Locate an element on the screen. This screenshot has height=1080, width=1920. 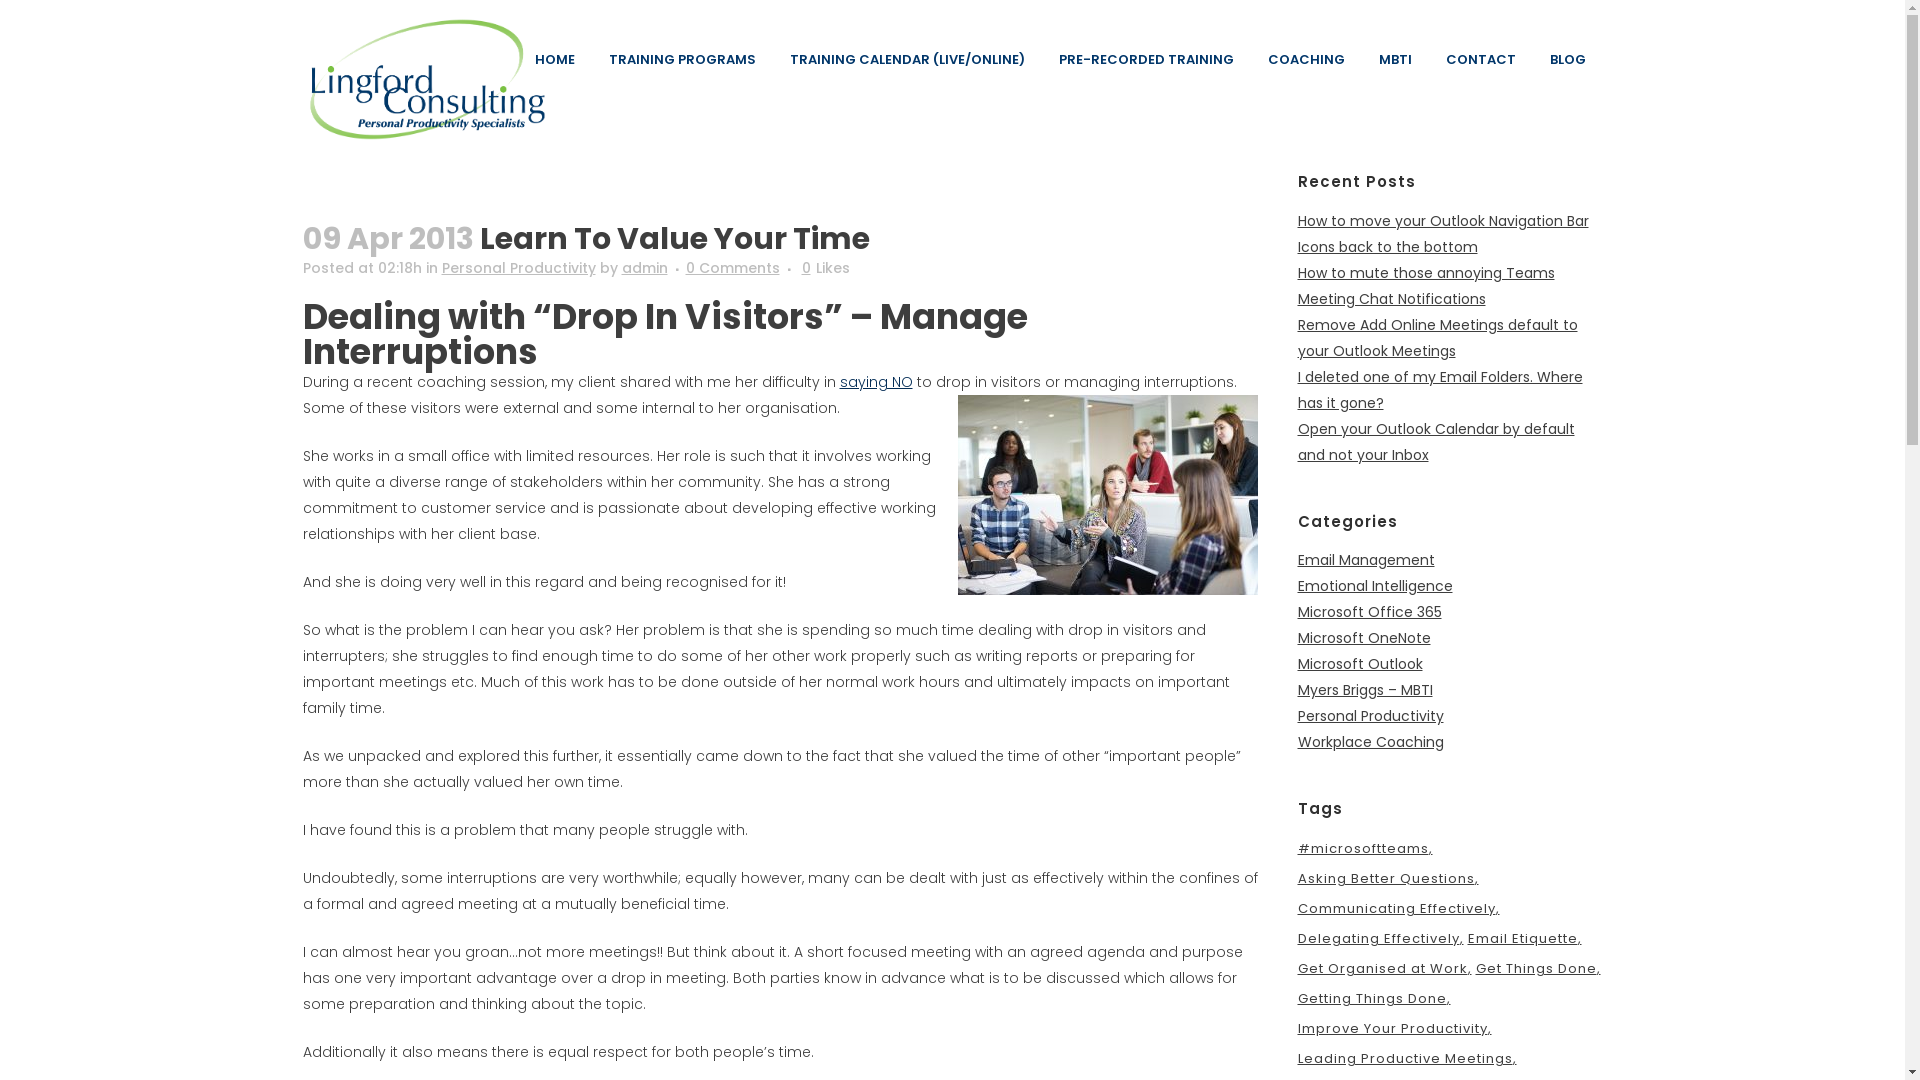
Getting Things Done is located at coordinates (1374, 999).